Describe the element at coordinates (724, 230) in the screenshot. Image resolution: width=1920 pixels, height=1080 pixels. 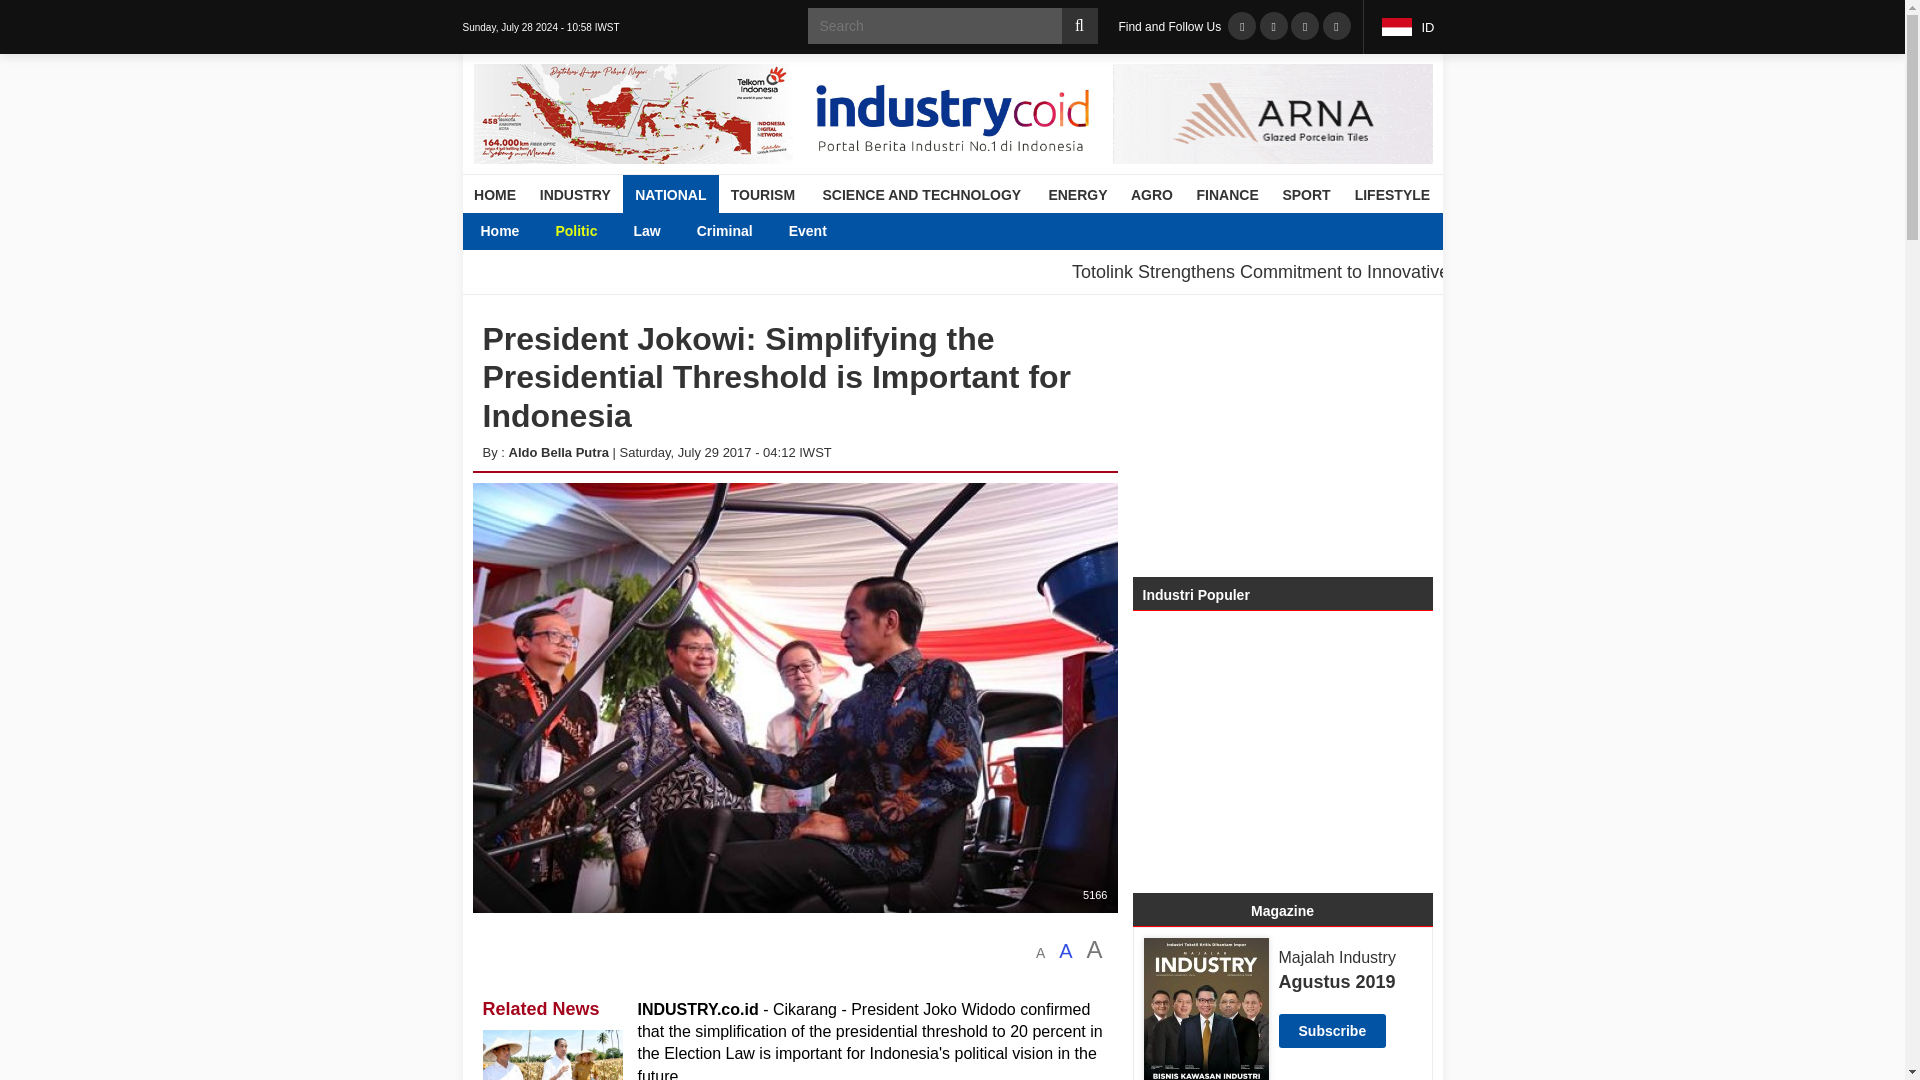
I see `Telecommunication` at that location.